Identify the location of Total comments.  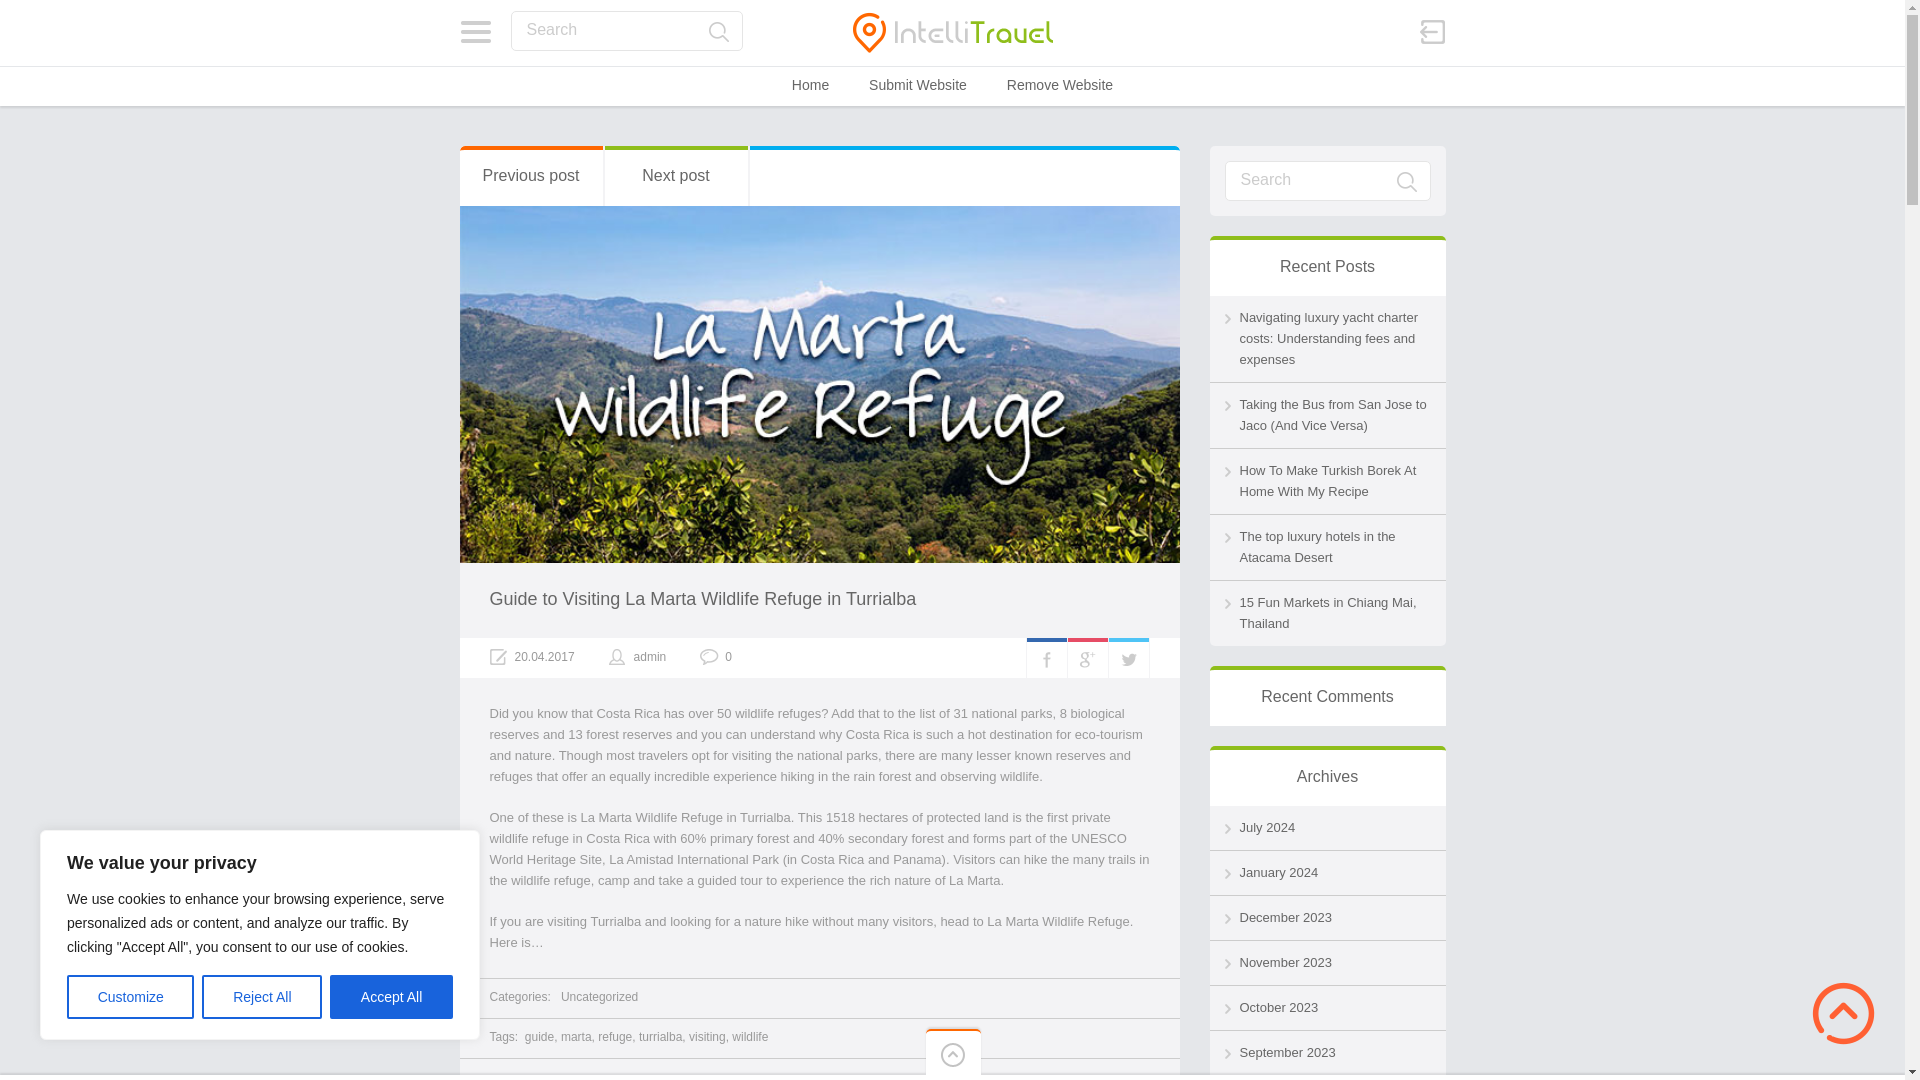
(716, 657).